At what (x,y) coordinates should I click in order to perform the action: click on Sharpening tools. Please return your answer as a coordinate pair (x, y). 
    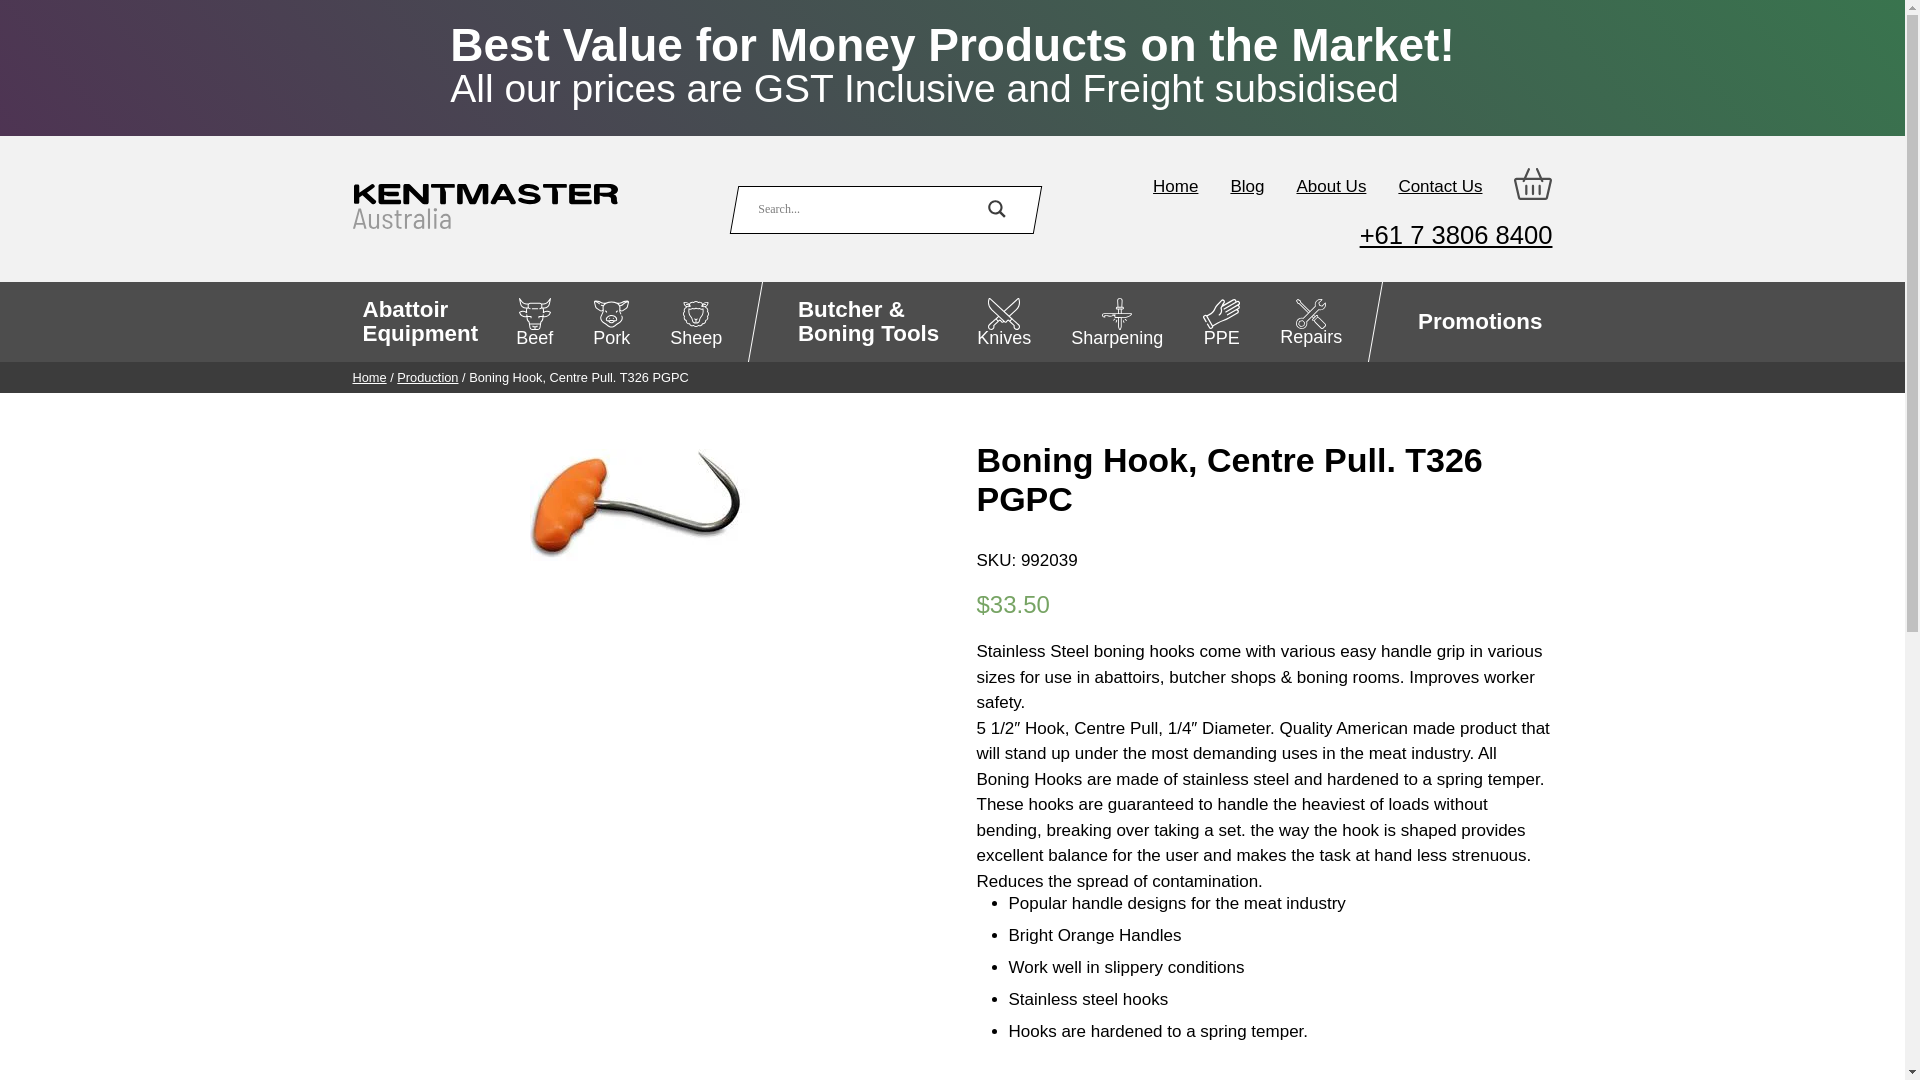
    Looking at the image, I should click on (1479, 321).